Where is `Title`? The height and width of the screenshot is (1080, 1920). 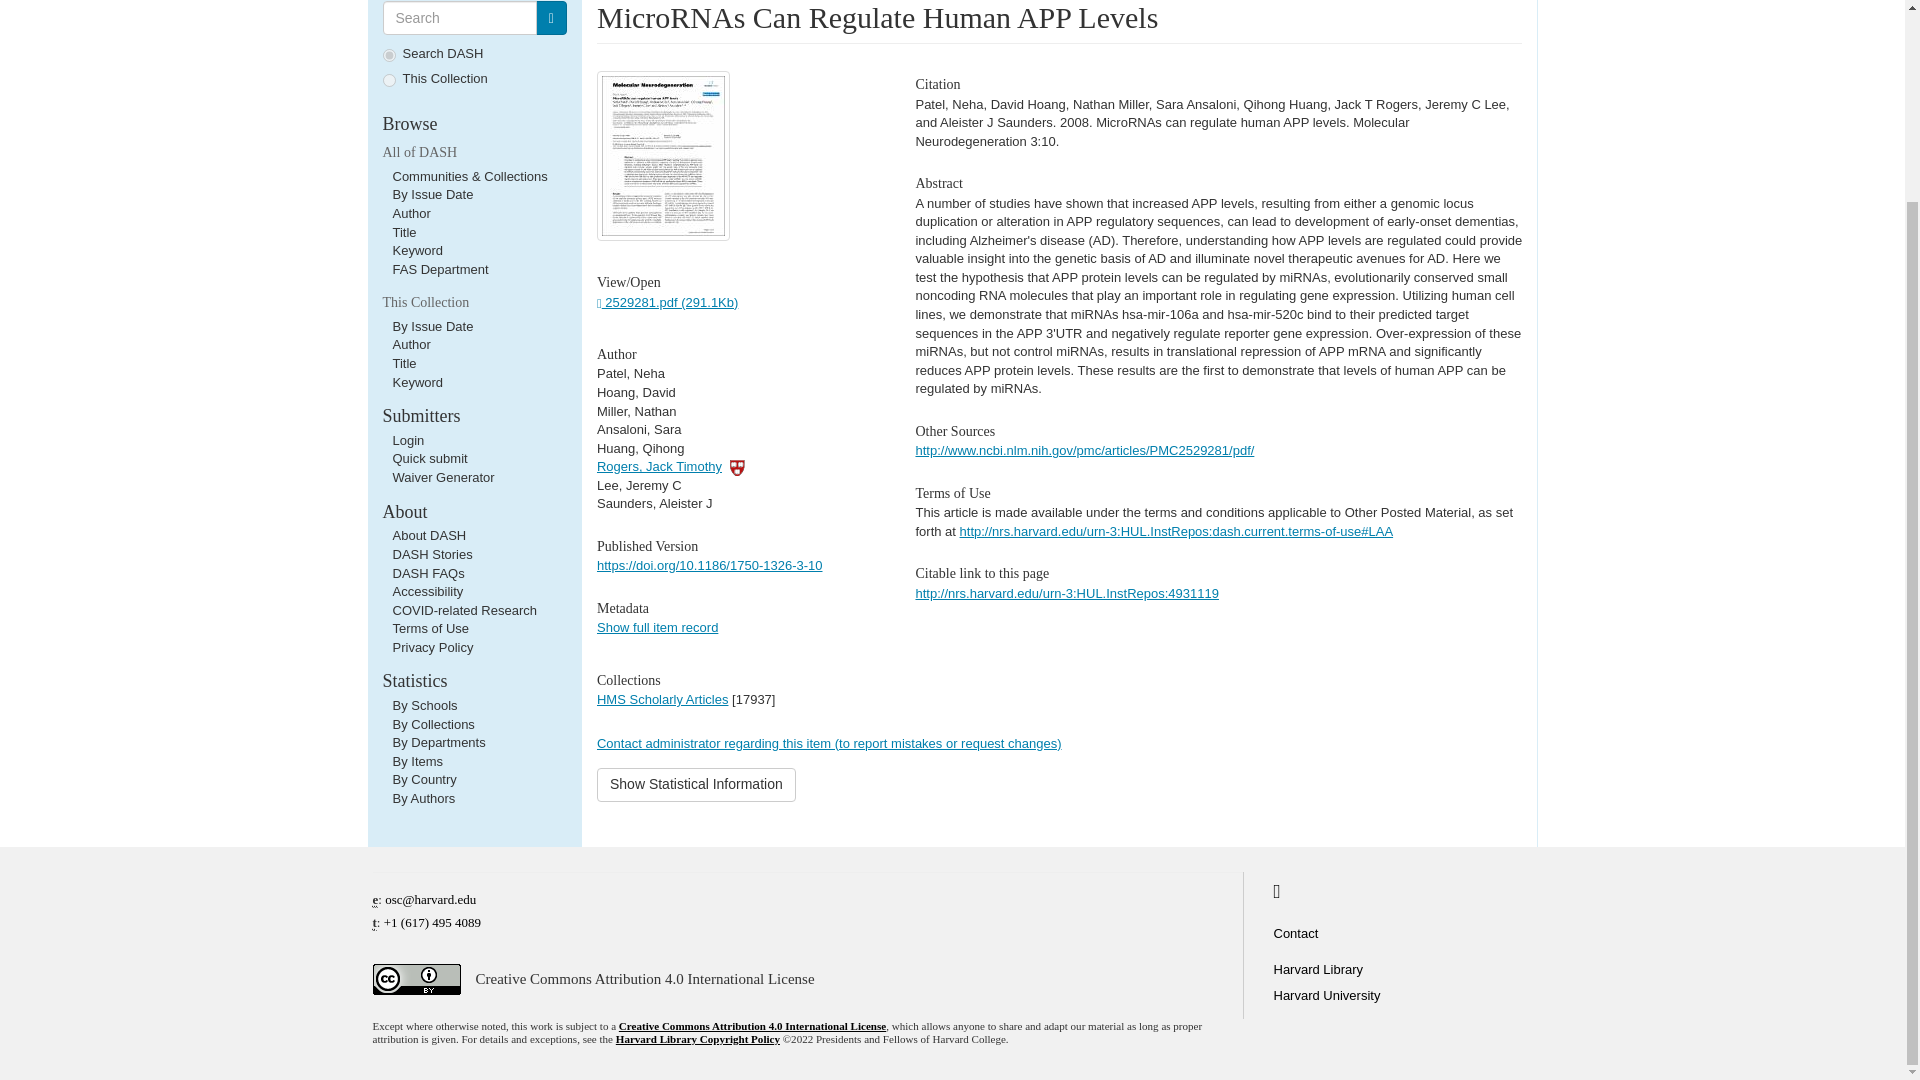 Title is located at coordinates (404, 232).